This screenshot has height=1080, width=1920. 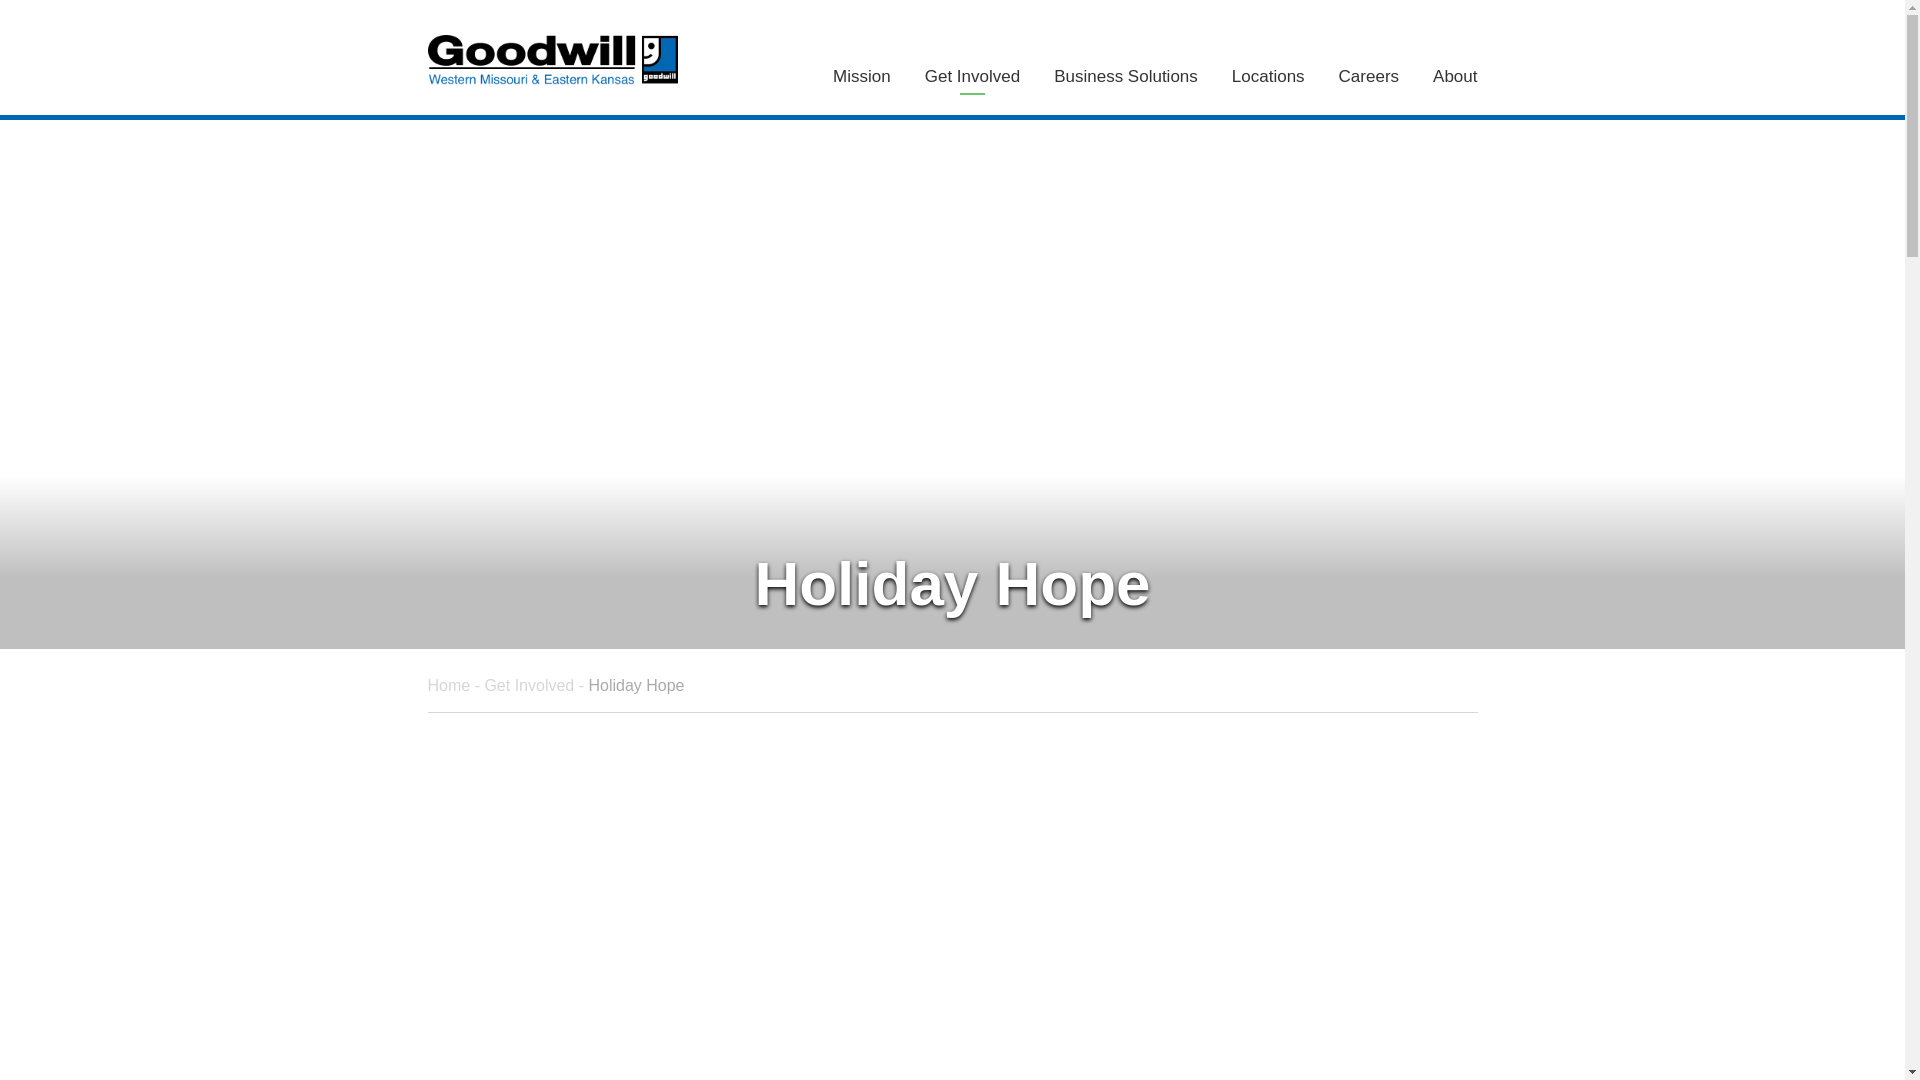 I want to click on Get Involved, so click(x=972, y=82).